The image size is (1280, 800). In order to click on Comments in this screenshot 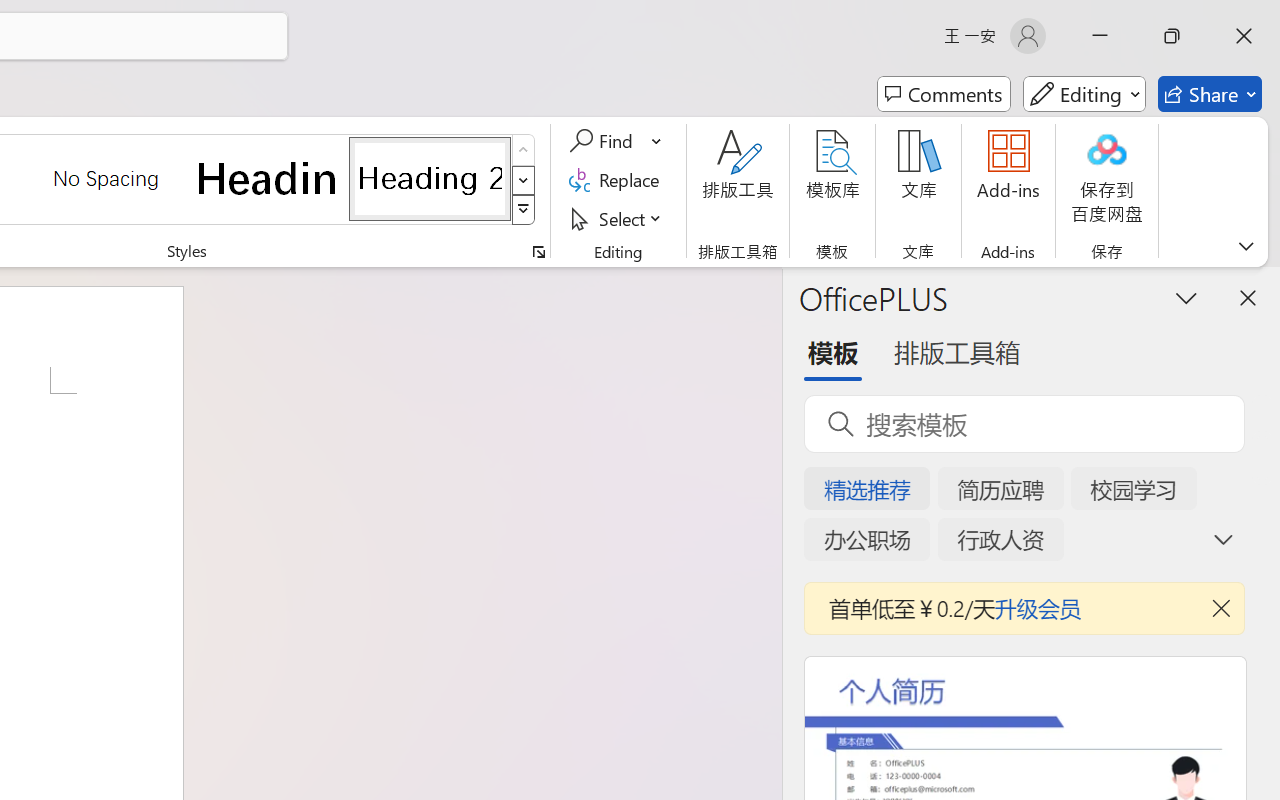, I will do `click(944, 94)`.